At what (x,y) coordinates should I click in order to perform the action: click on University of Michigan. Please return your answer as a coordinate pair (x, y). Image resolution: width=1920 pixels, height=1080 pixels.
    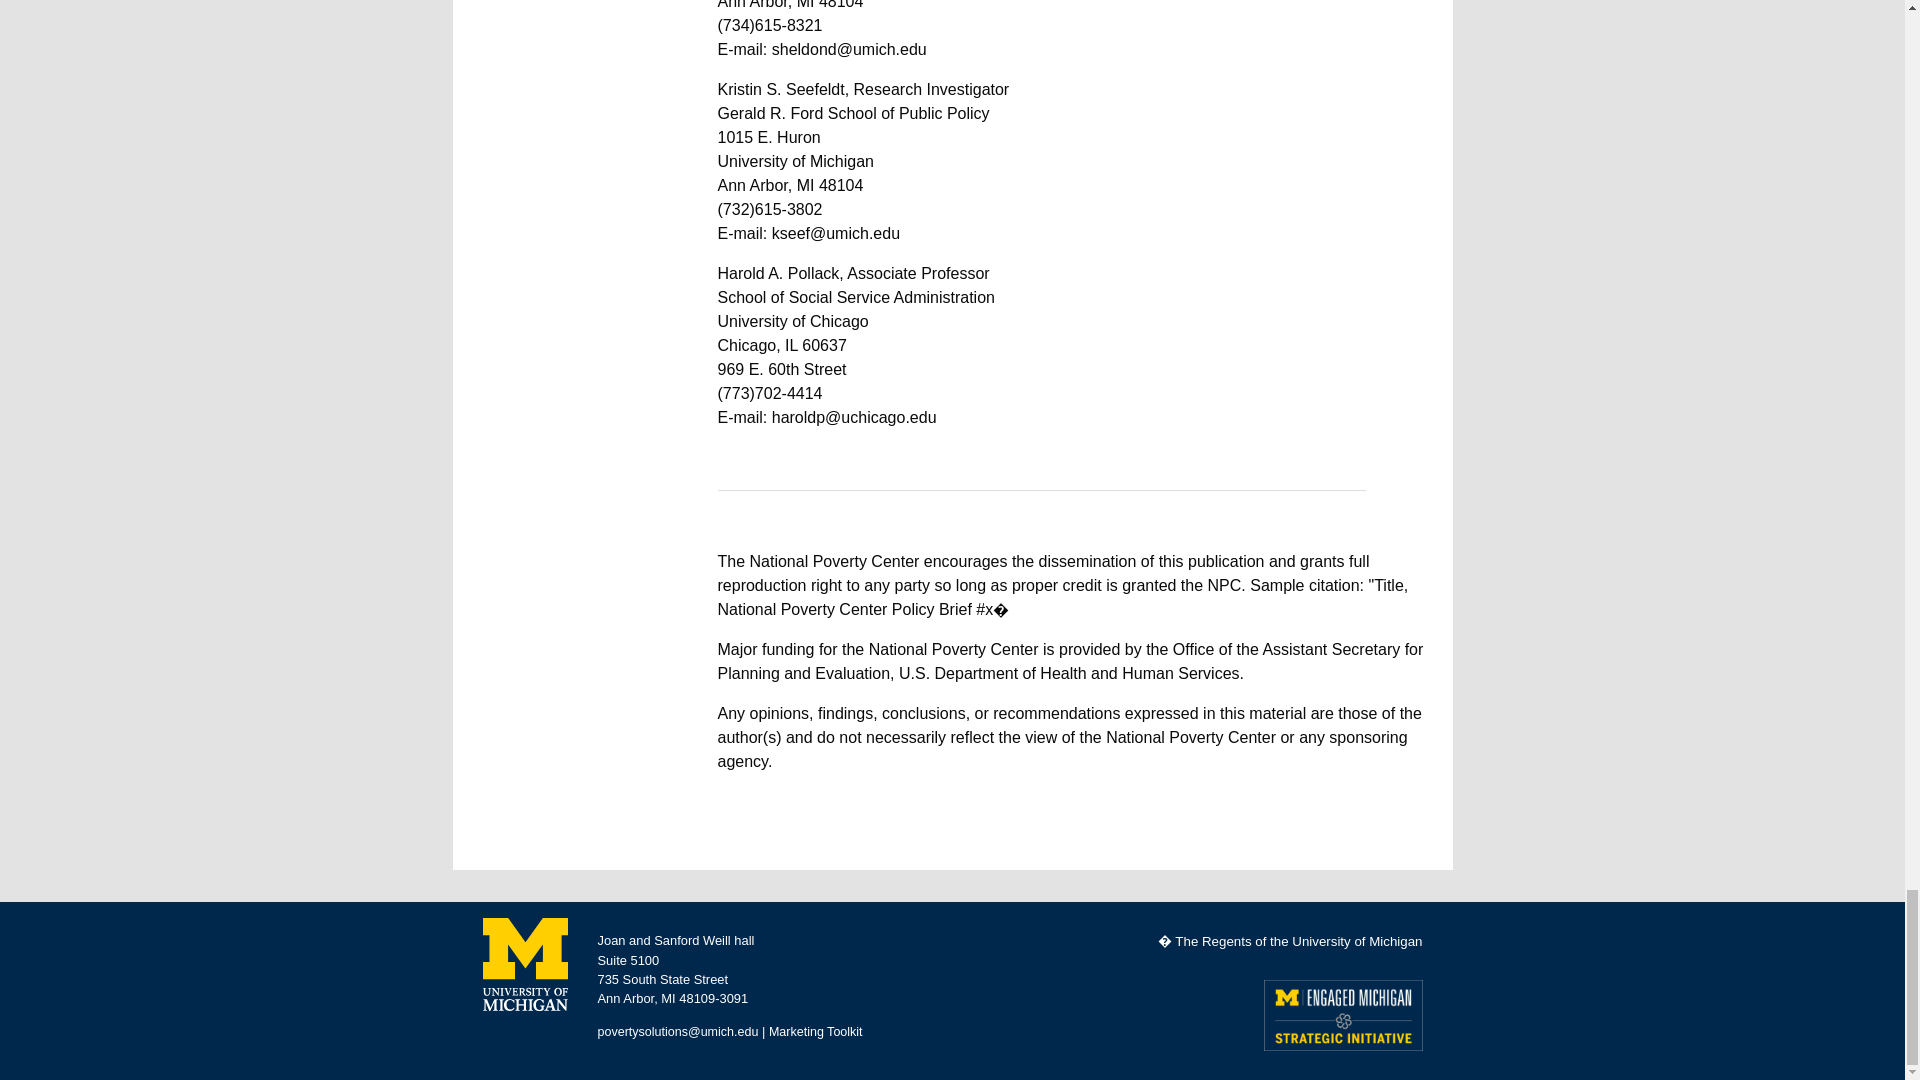
    Looking at the image, I should click on (524, 962).